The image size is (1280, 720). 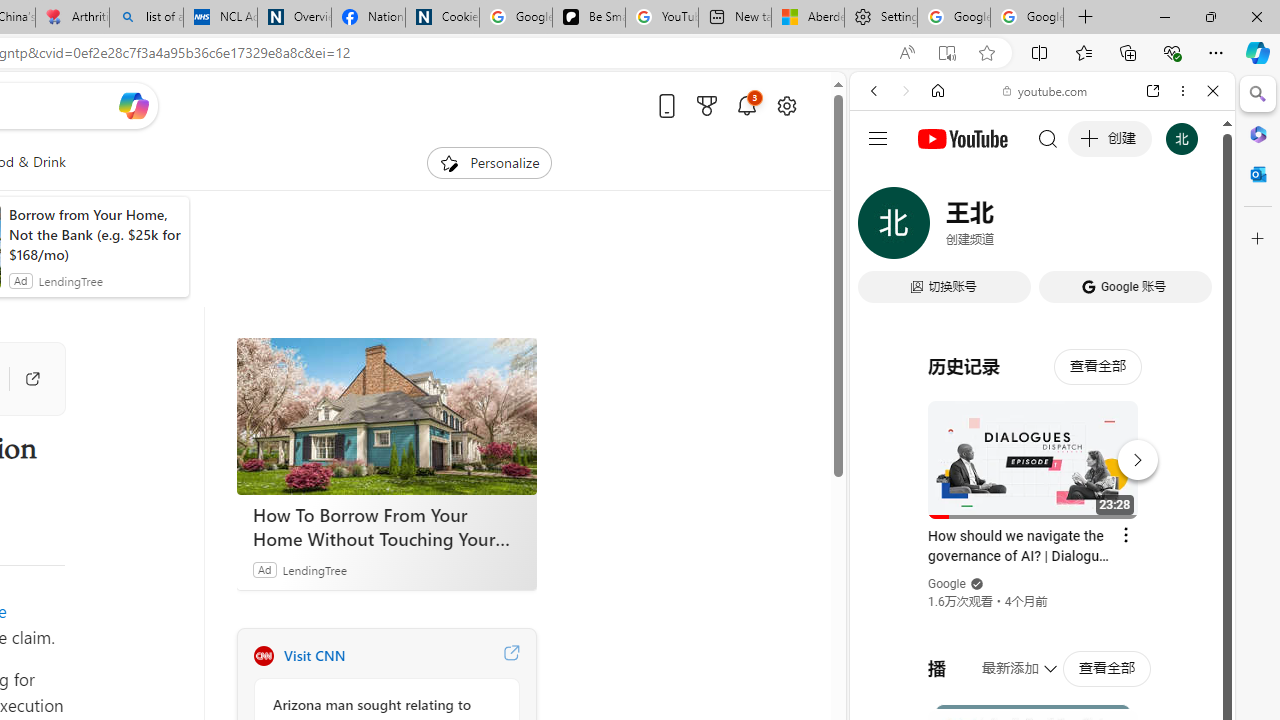 I want to click on LendingTree, so click(x=314, y=569).